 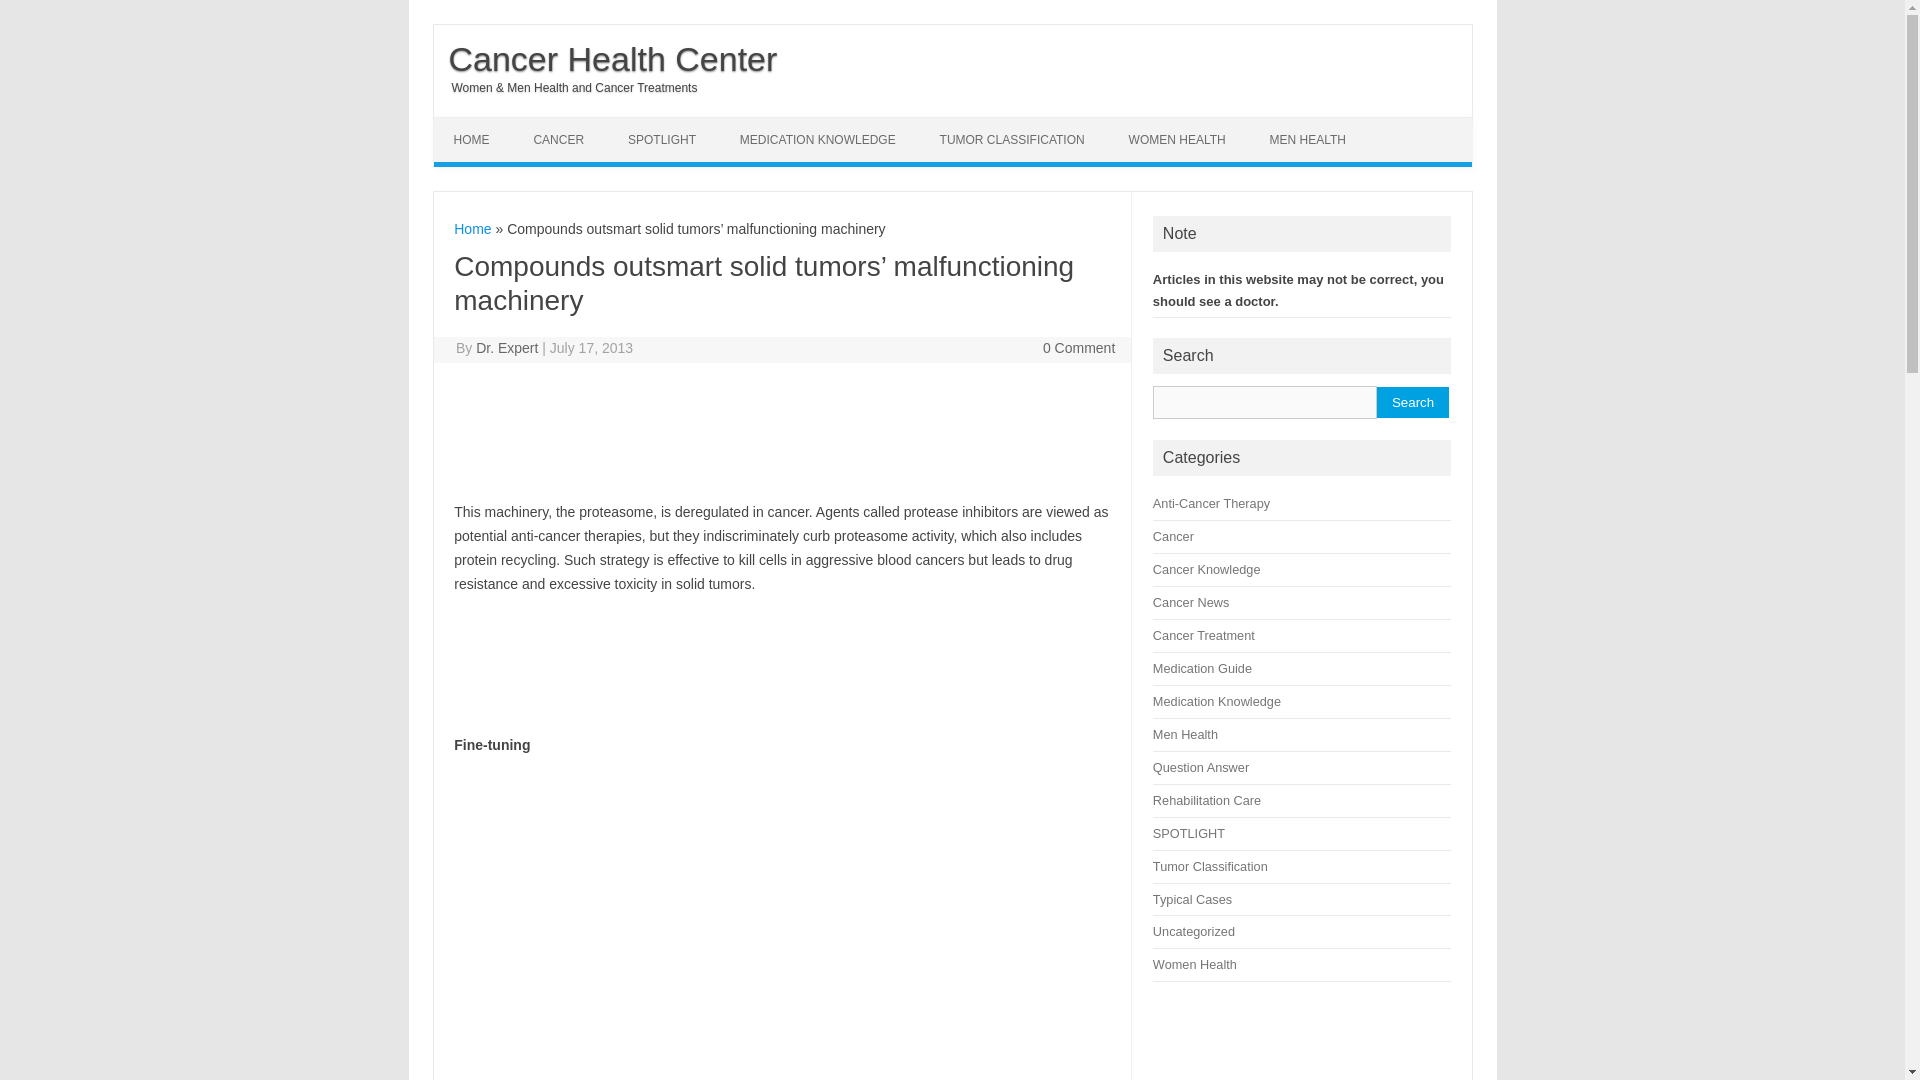 What do you see at coordinates (1412, 402) in the screenshot?
I see `Search` at bounding box center [1412, 402].